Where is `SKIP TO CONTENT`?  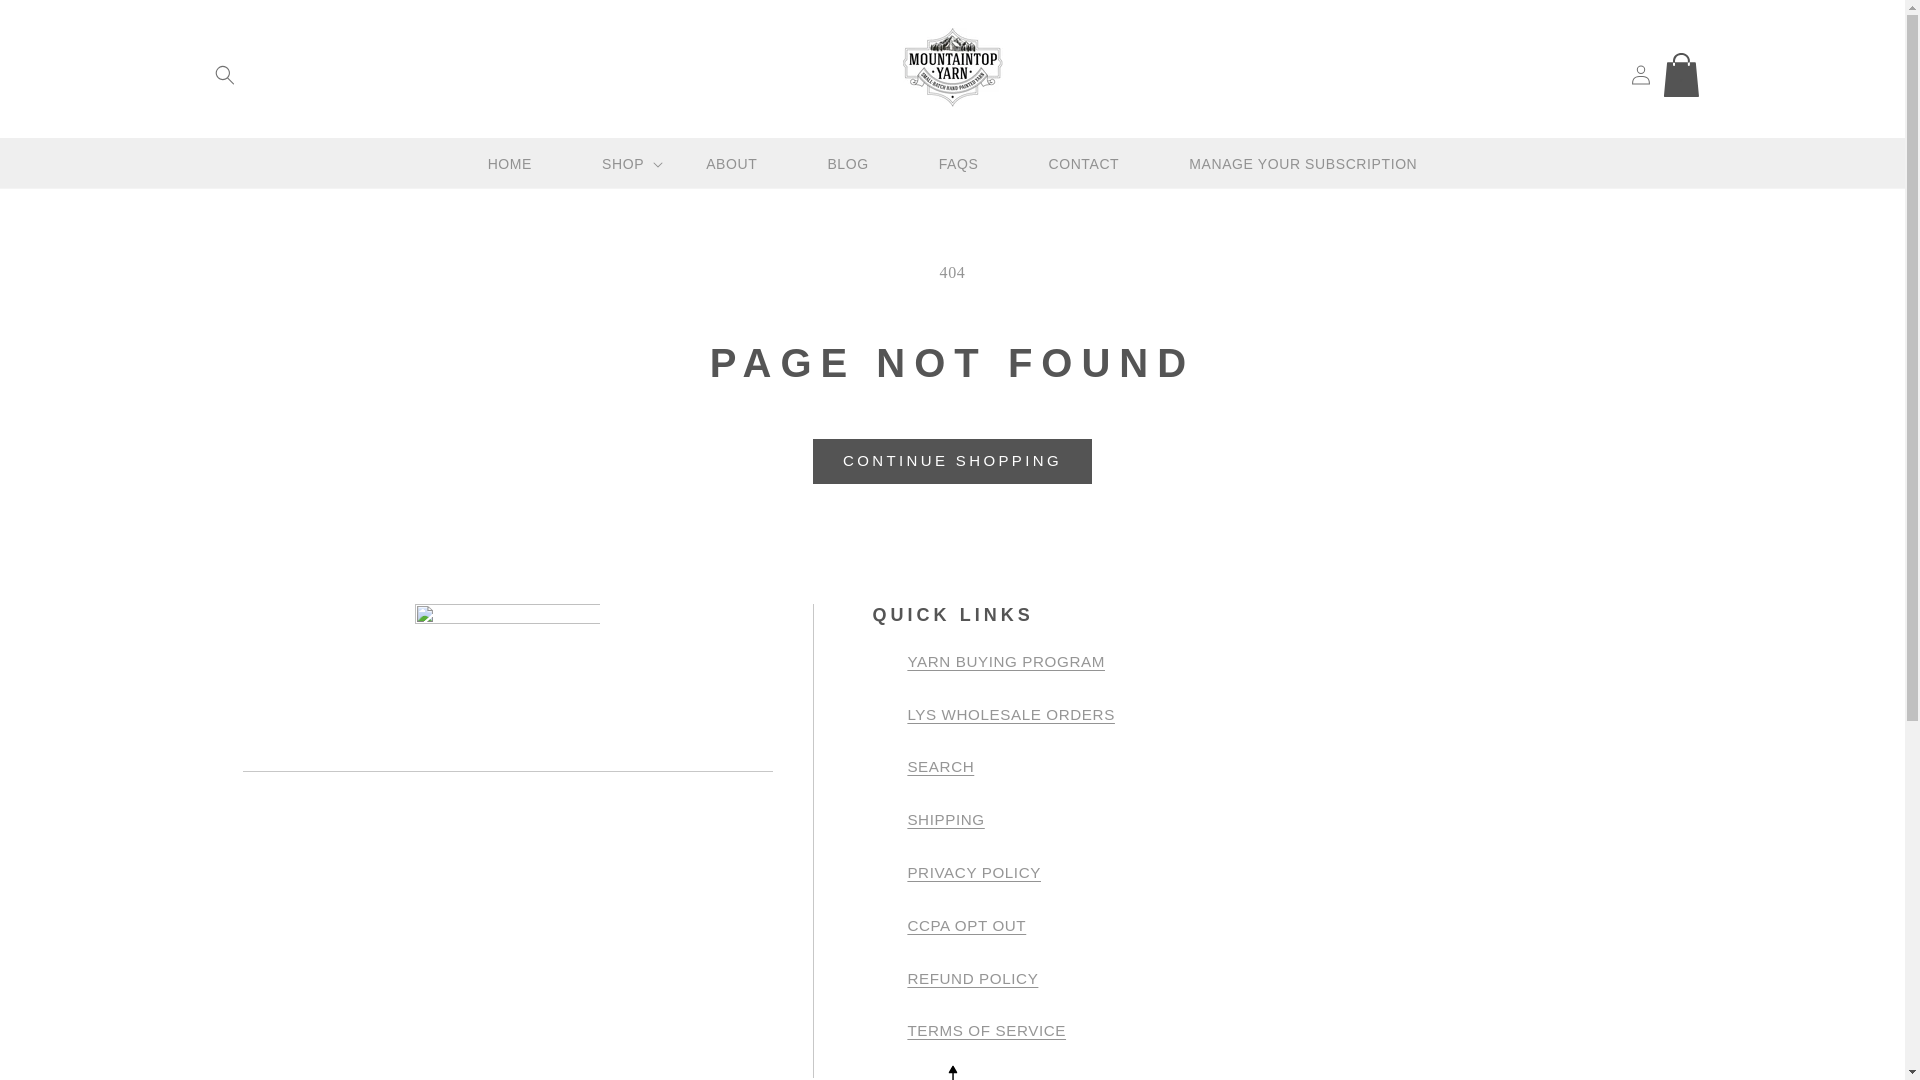
SKIP TO CONTENT is located at coordinates (60, 22).